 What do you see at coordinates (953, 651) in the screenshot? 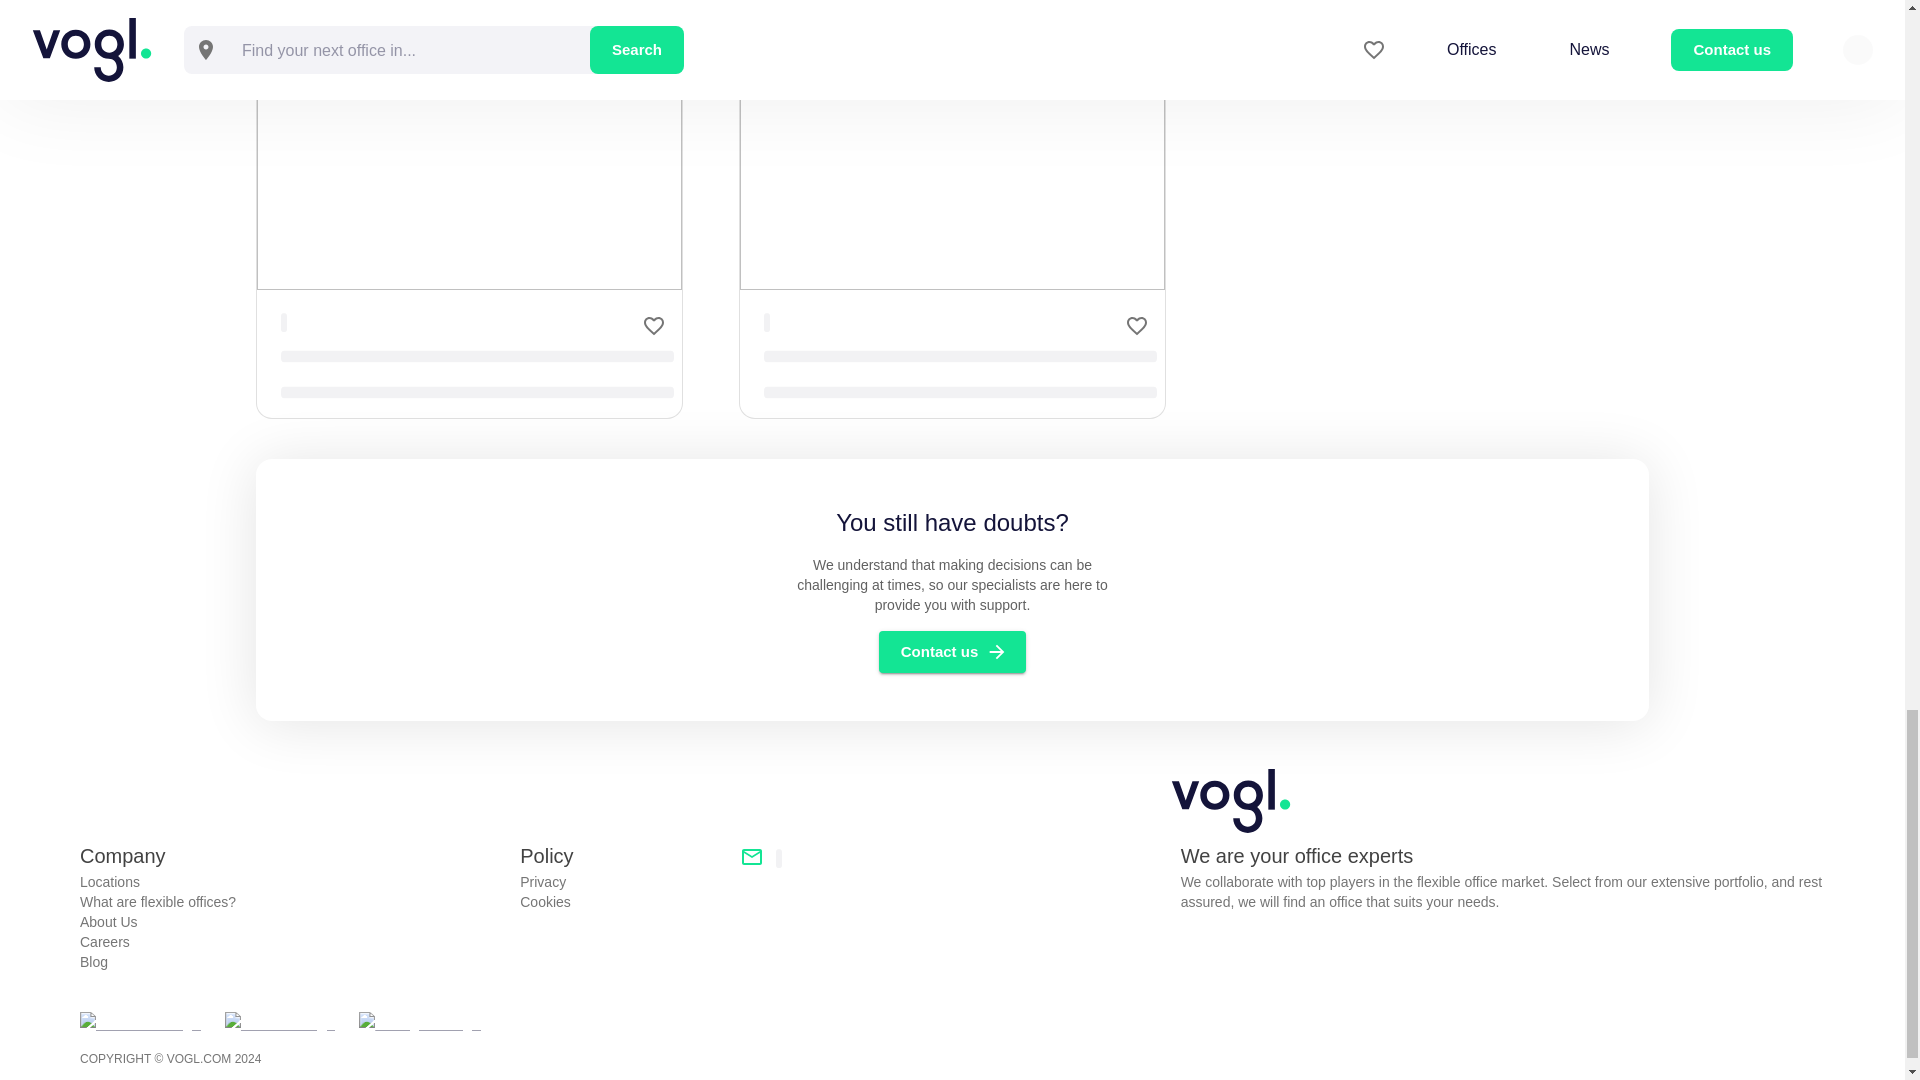
I see `Contact us` at bounding box center [953, 651].